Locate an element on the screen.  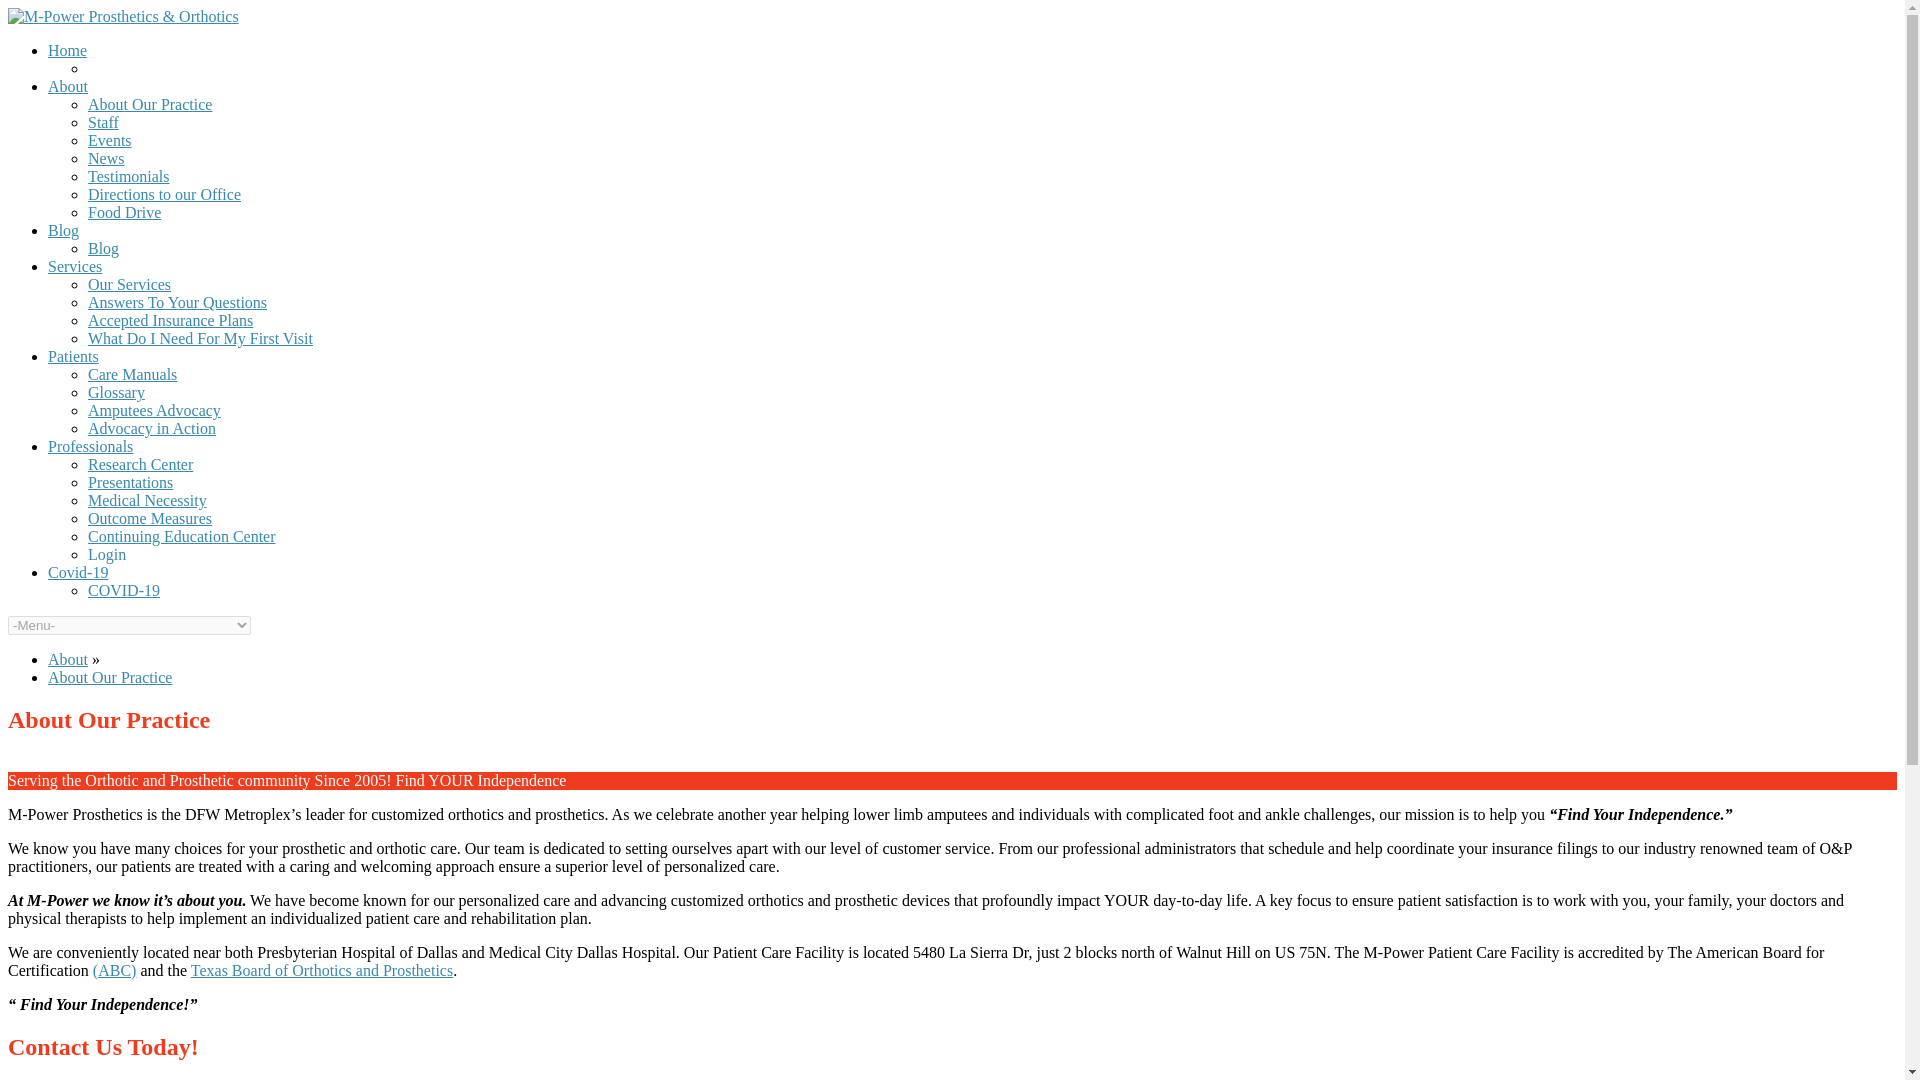
Our Services is located at coordinates (129, 284).